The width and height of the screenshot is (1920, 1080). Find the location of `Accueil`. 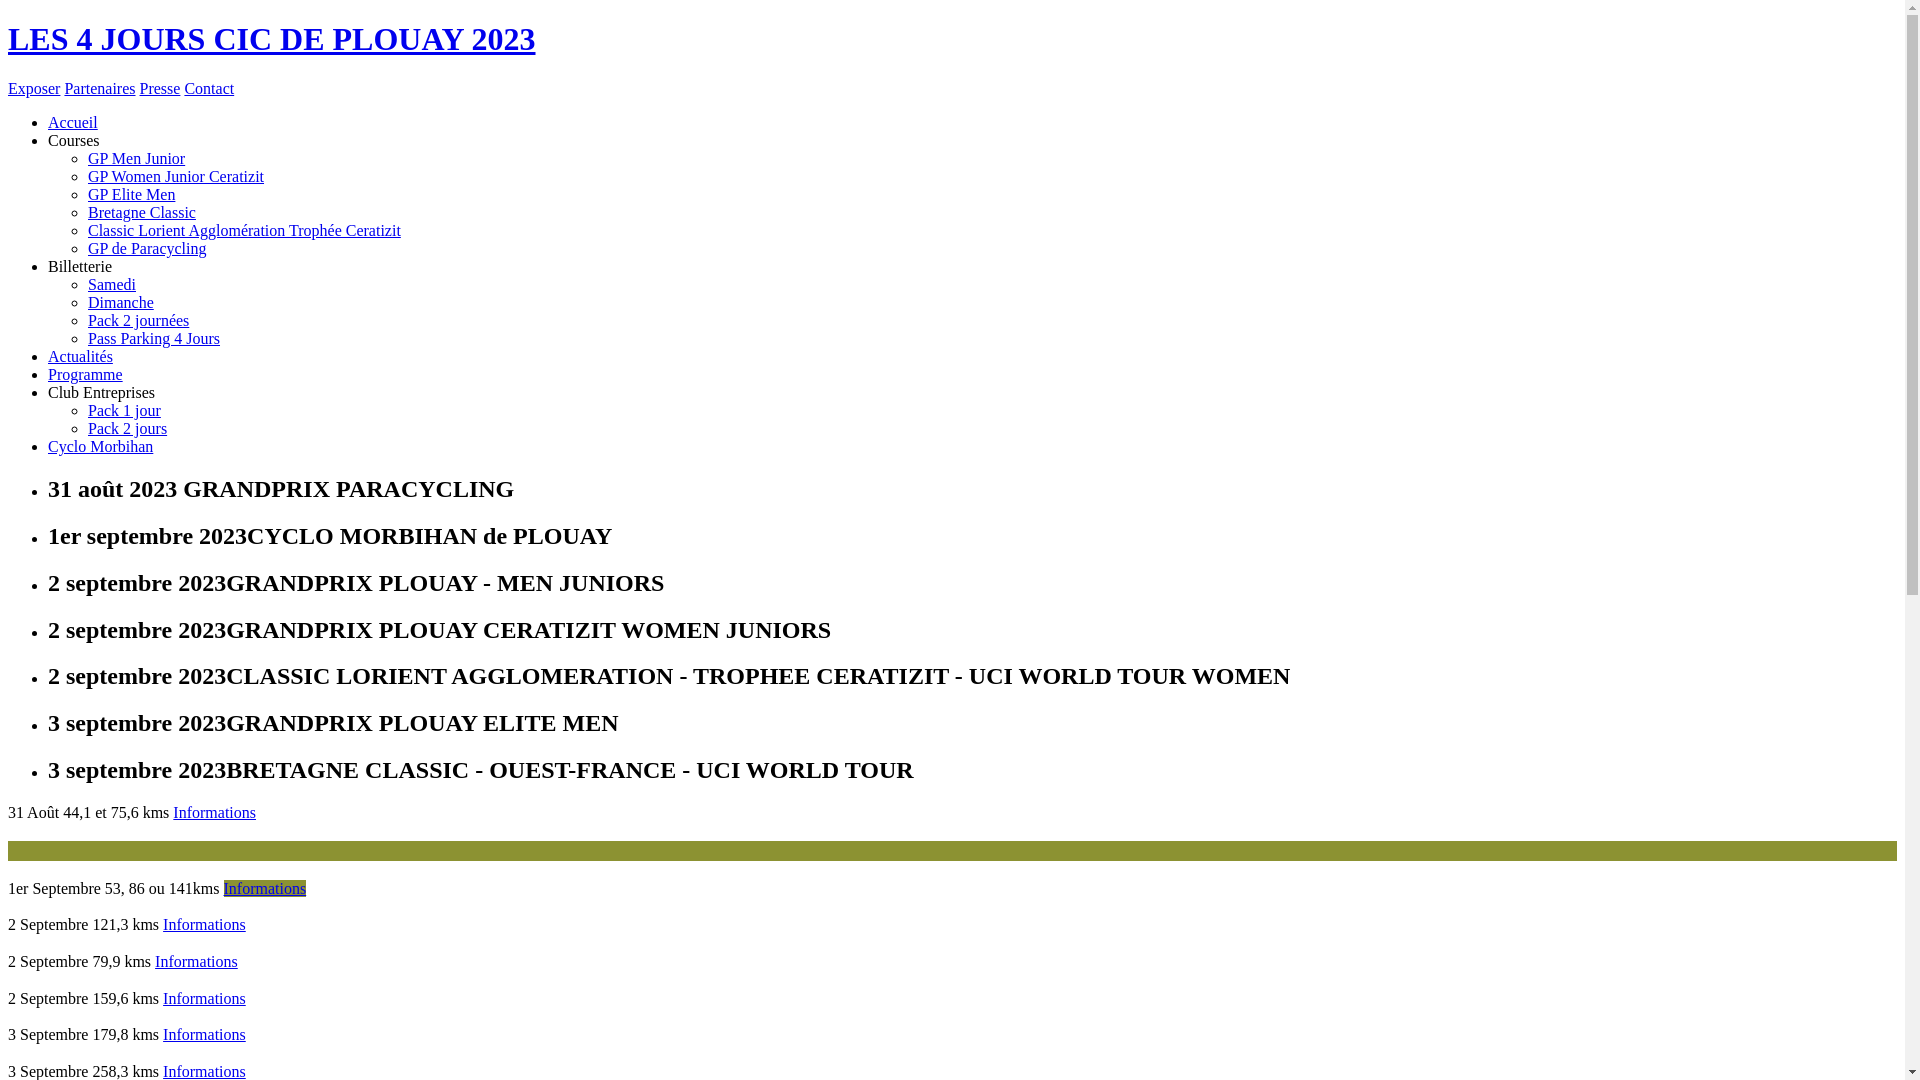

Accueil is located at coordinates (73, 122).